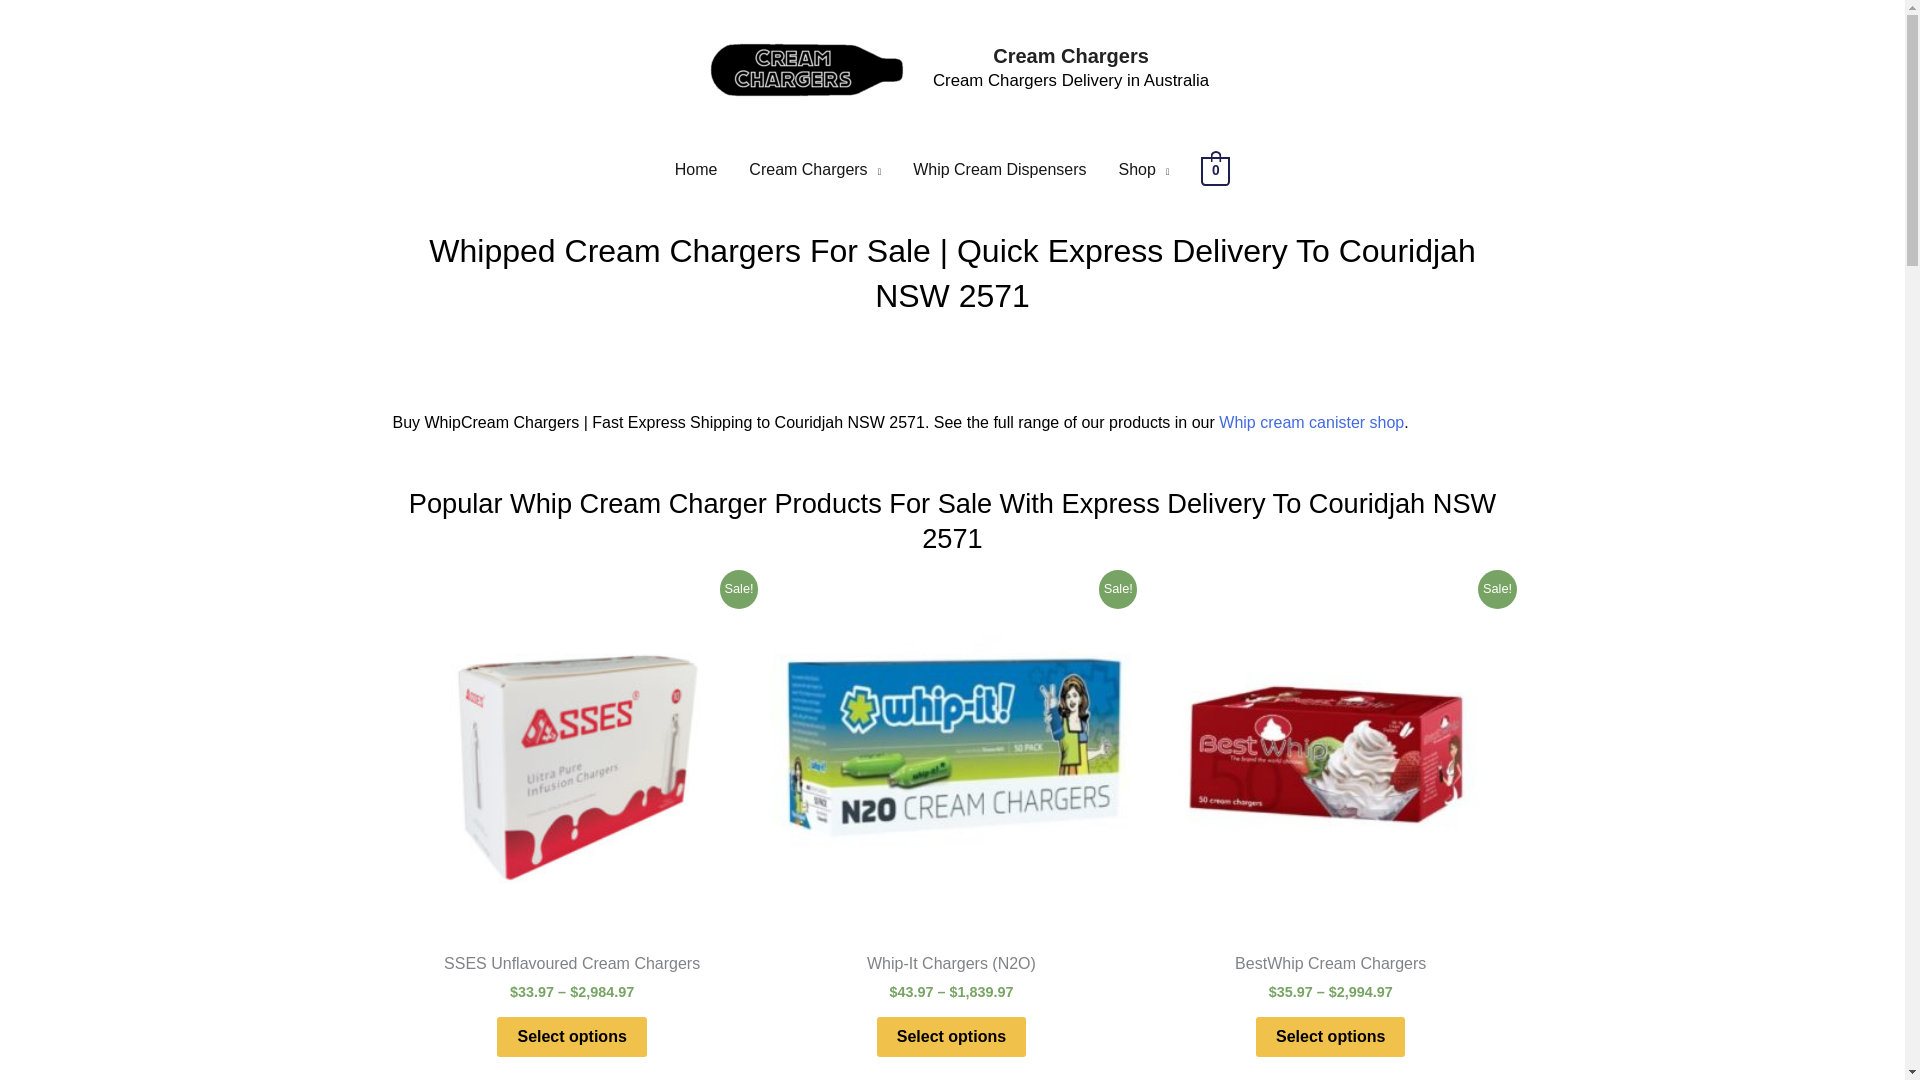 The height and width of the screenshot is (1080, 1920). I want to click on Cream Chargers, so click(814, 170).